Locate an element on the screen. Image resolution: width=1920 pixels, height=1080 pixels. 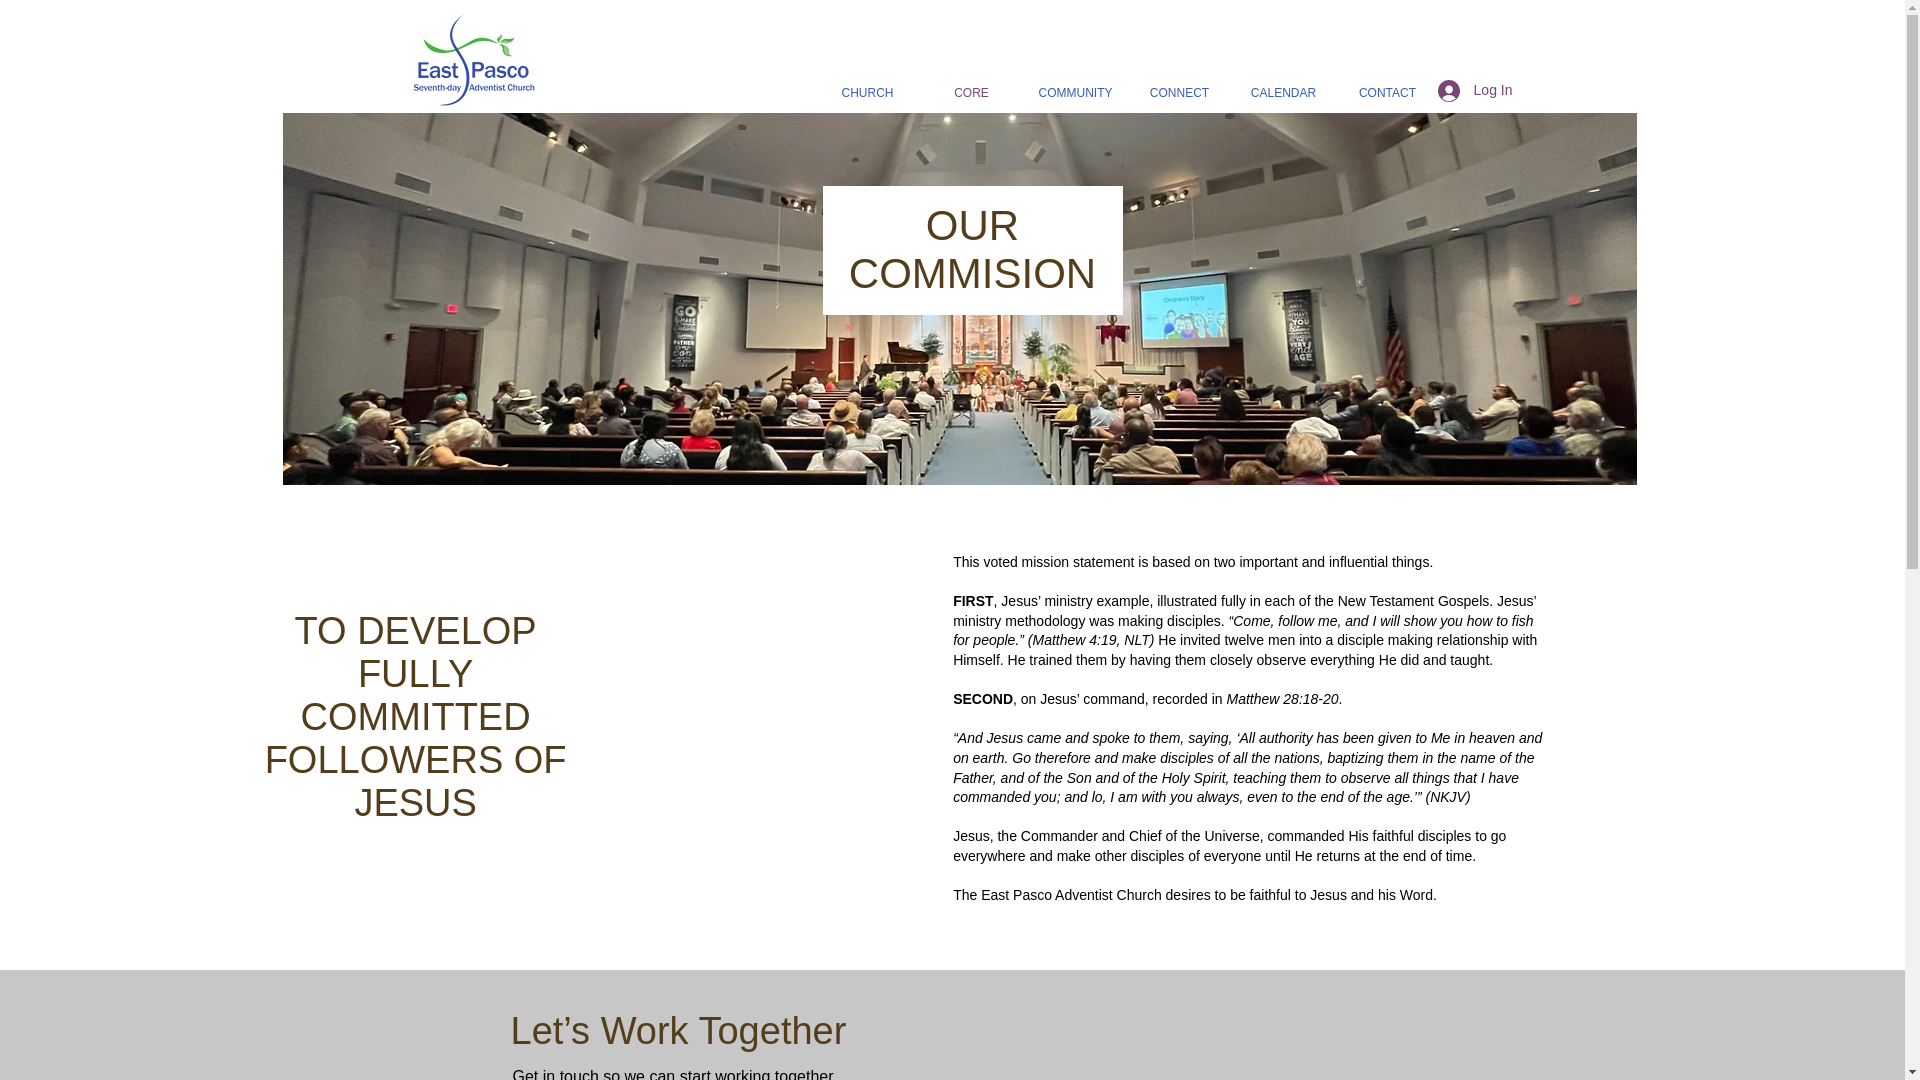
COMMUNITY is located at coordinates (1076, 92).